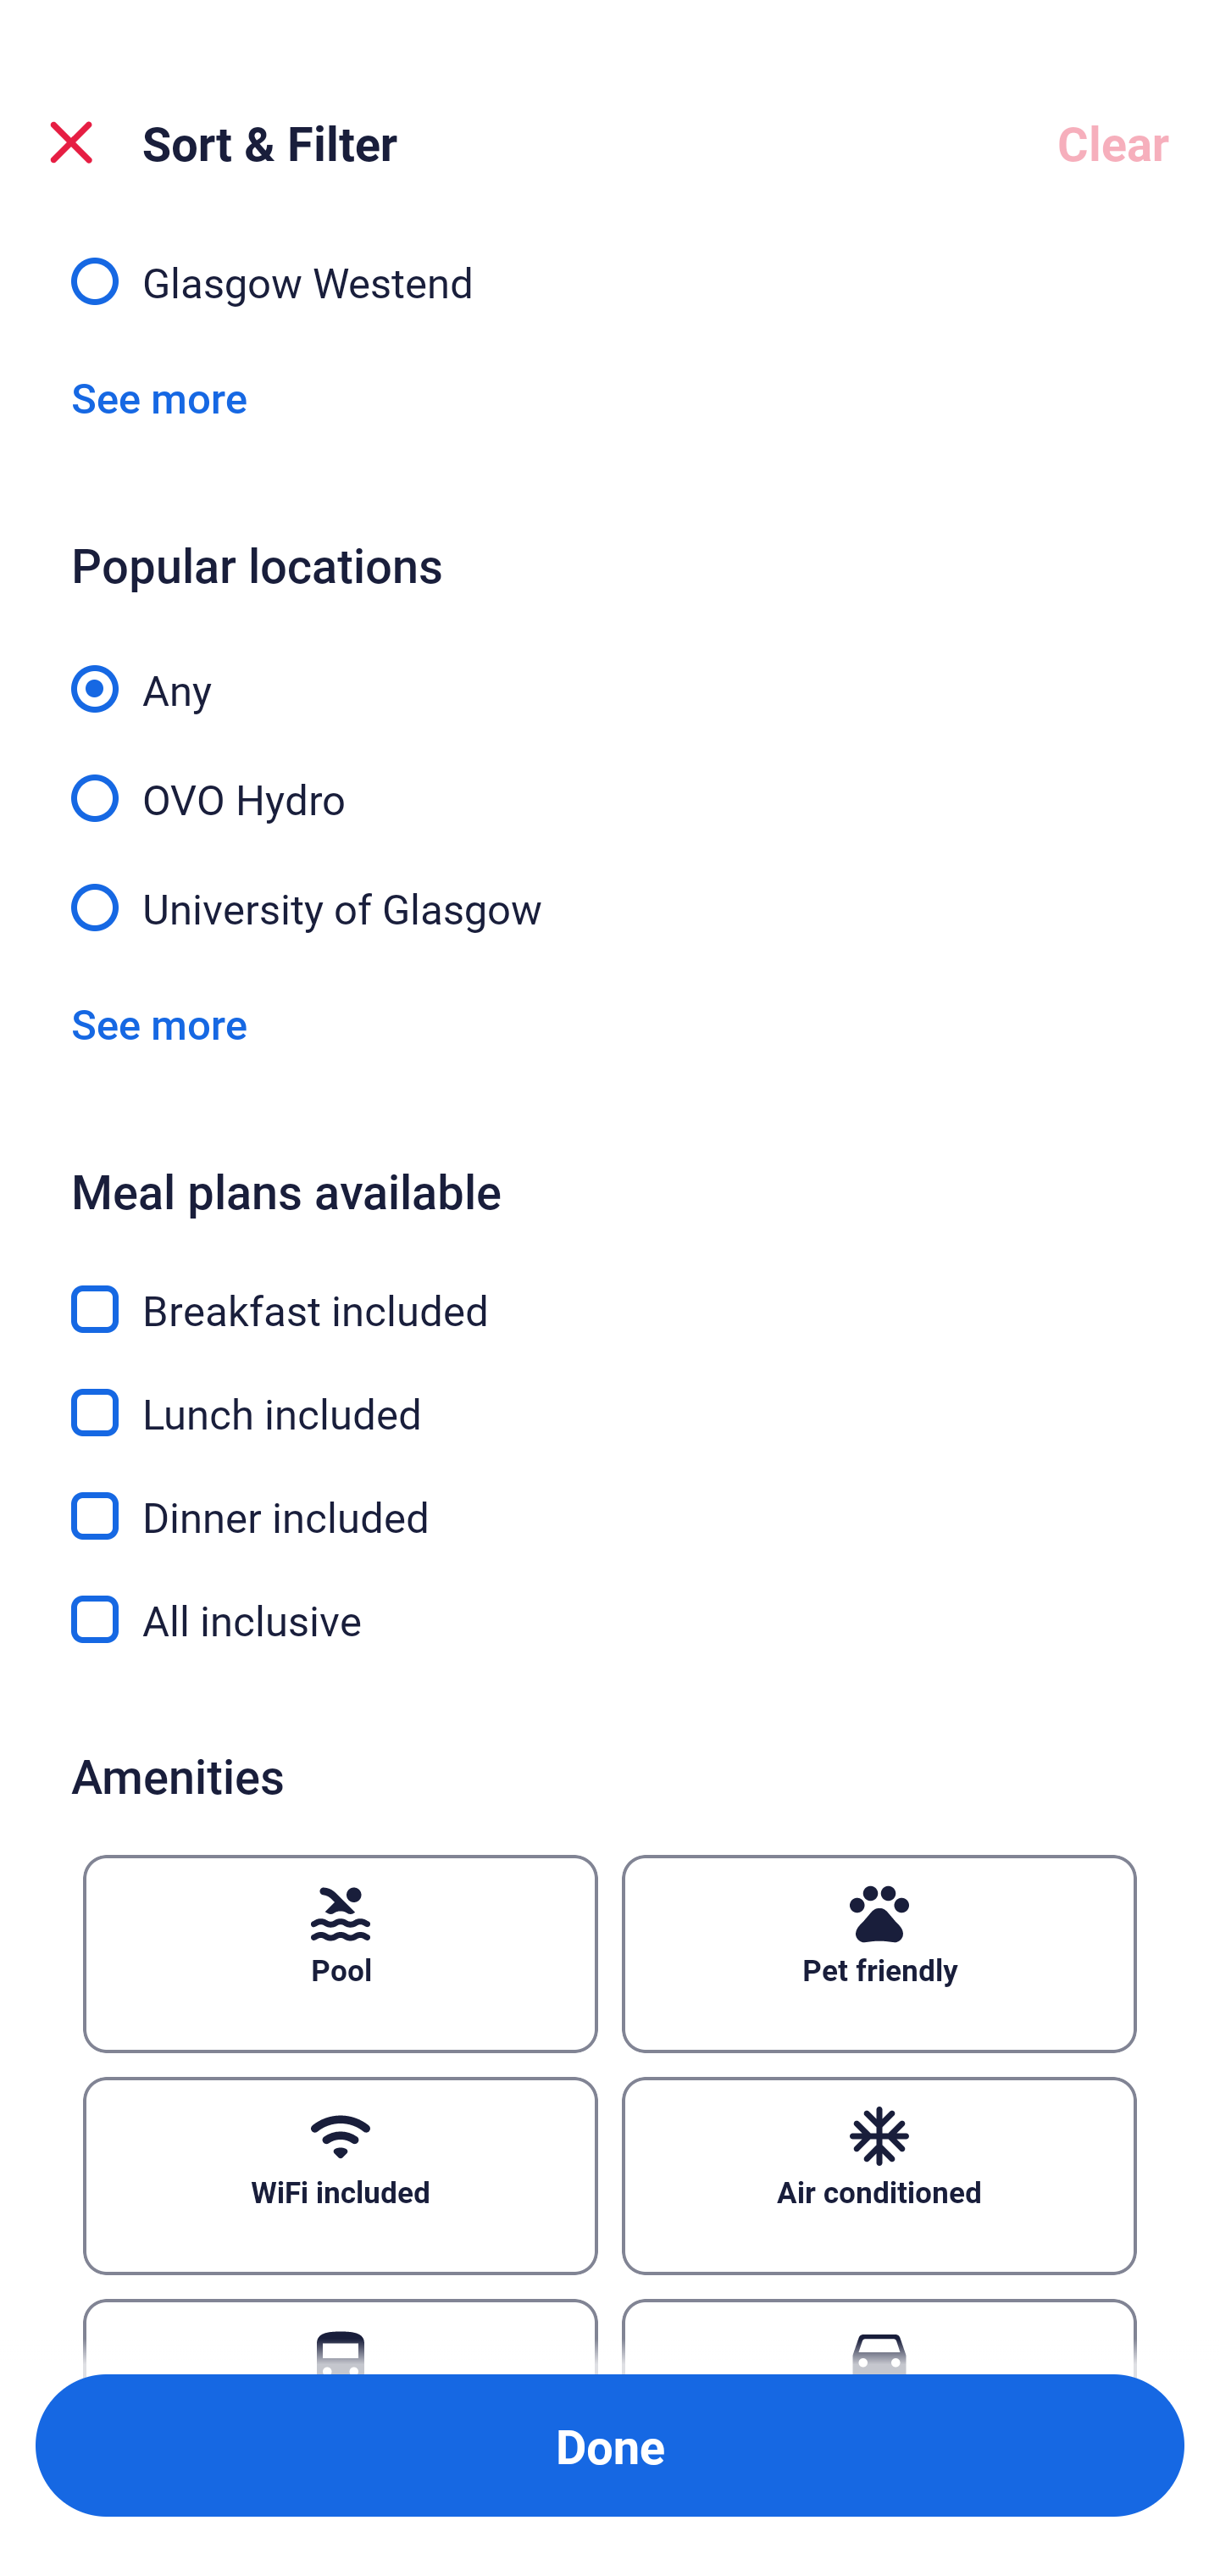  What do you see at coordinates (879, 2175) in the screenshot?
I see `Air conditioned` at bounding box center [879, 2175].